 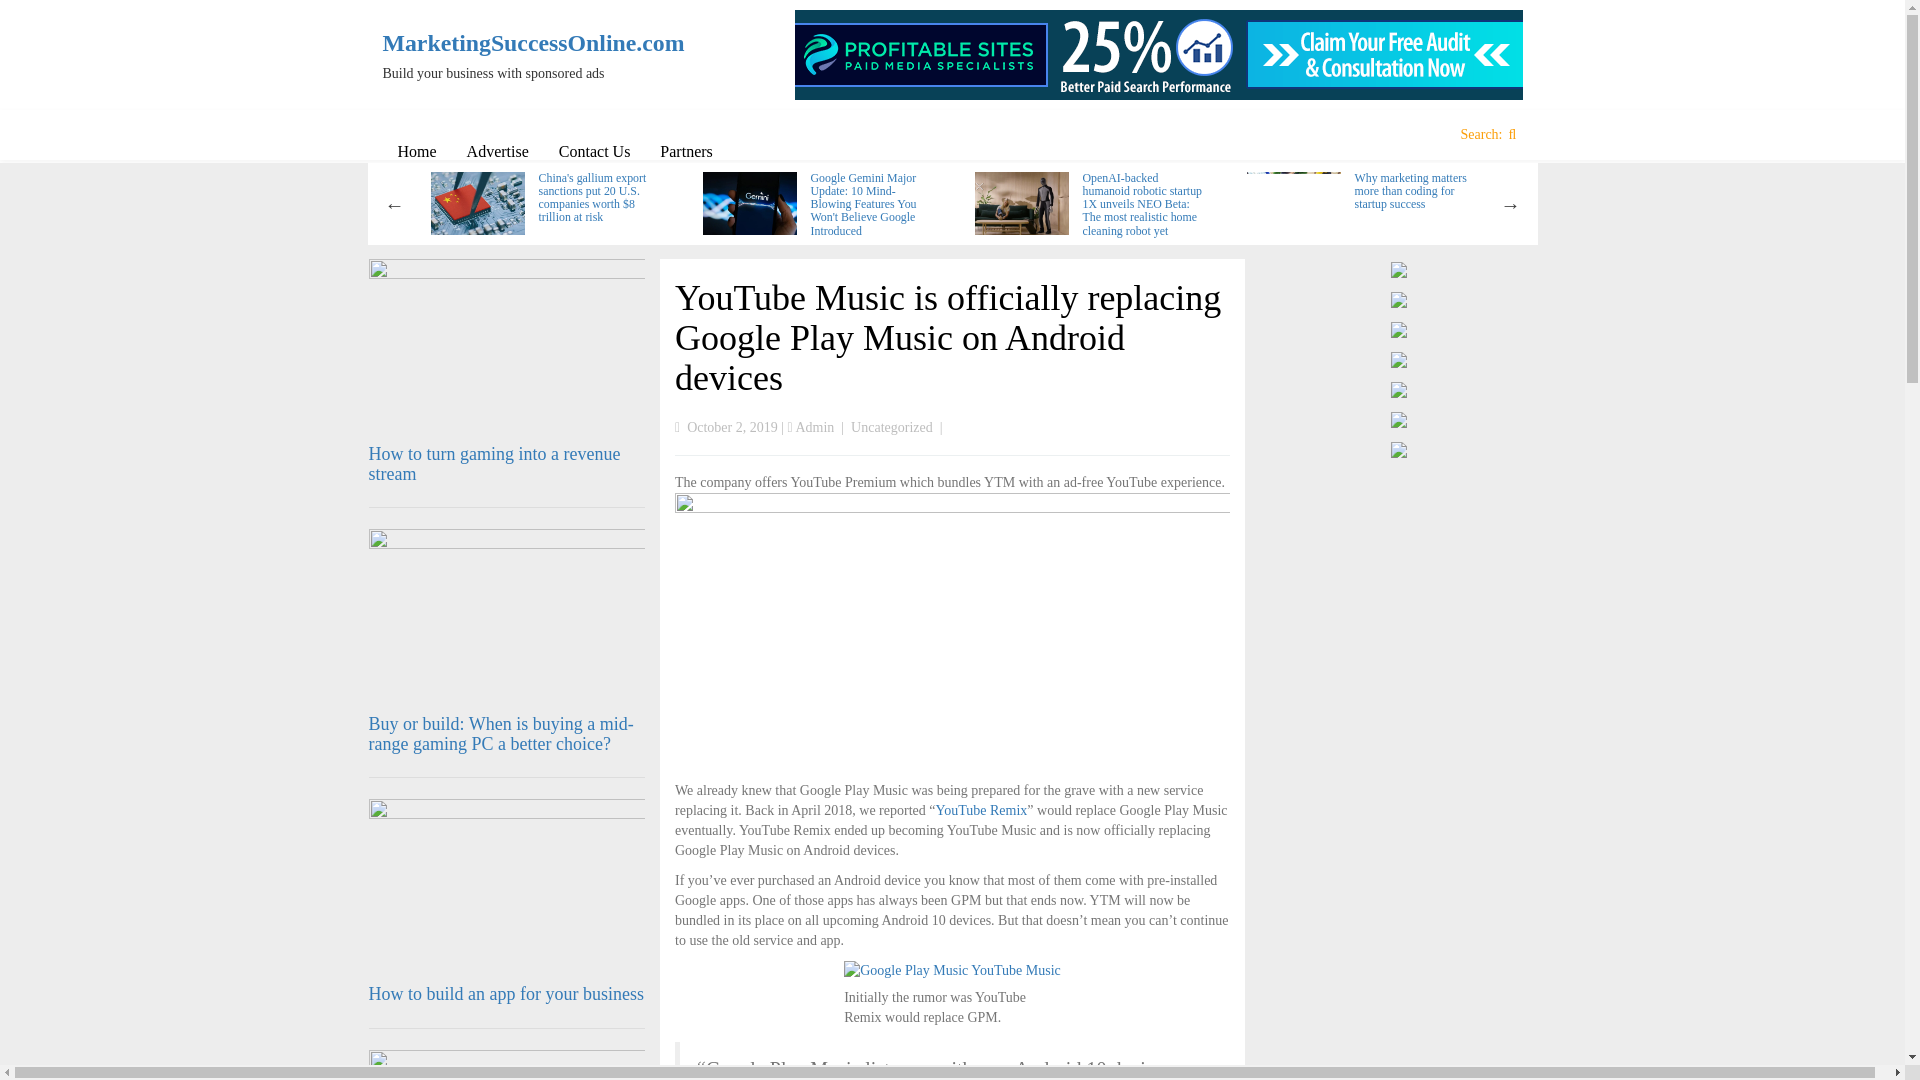 I want to click on Home, so click(x=416, y=151).